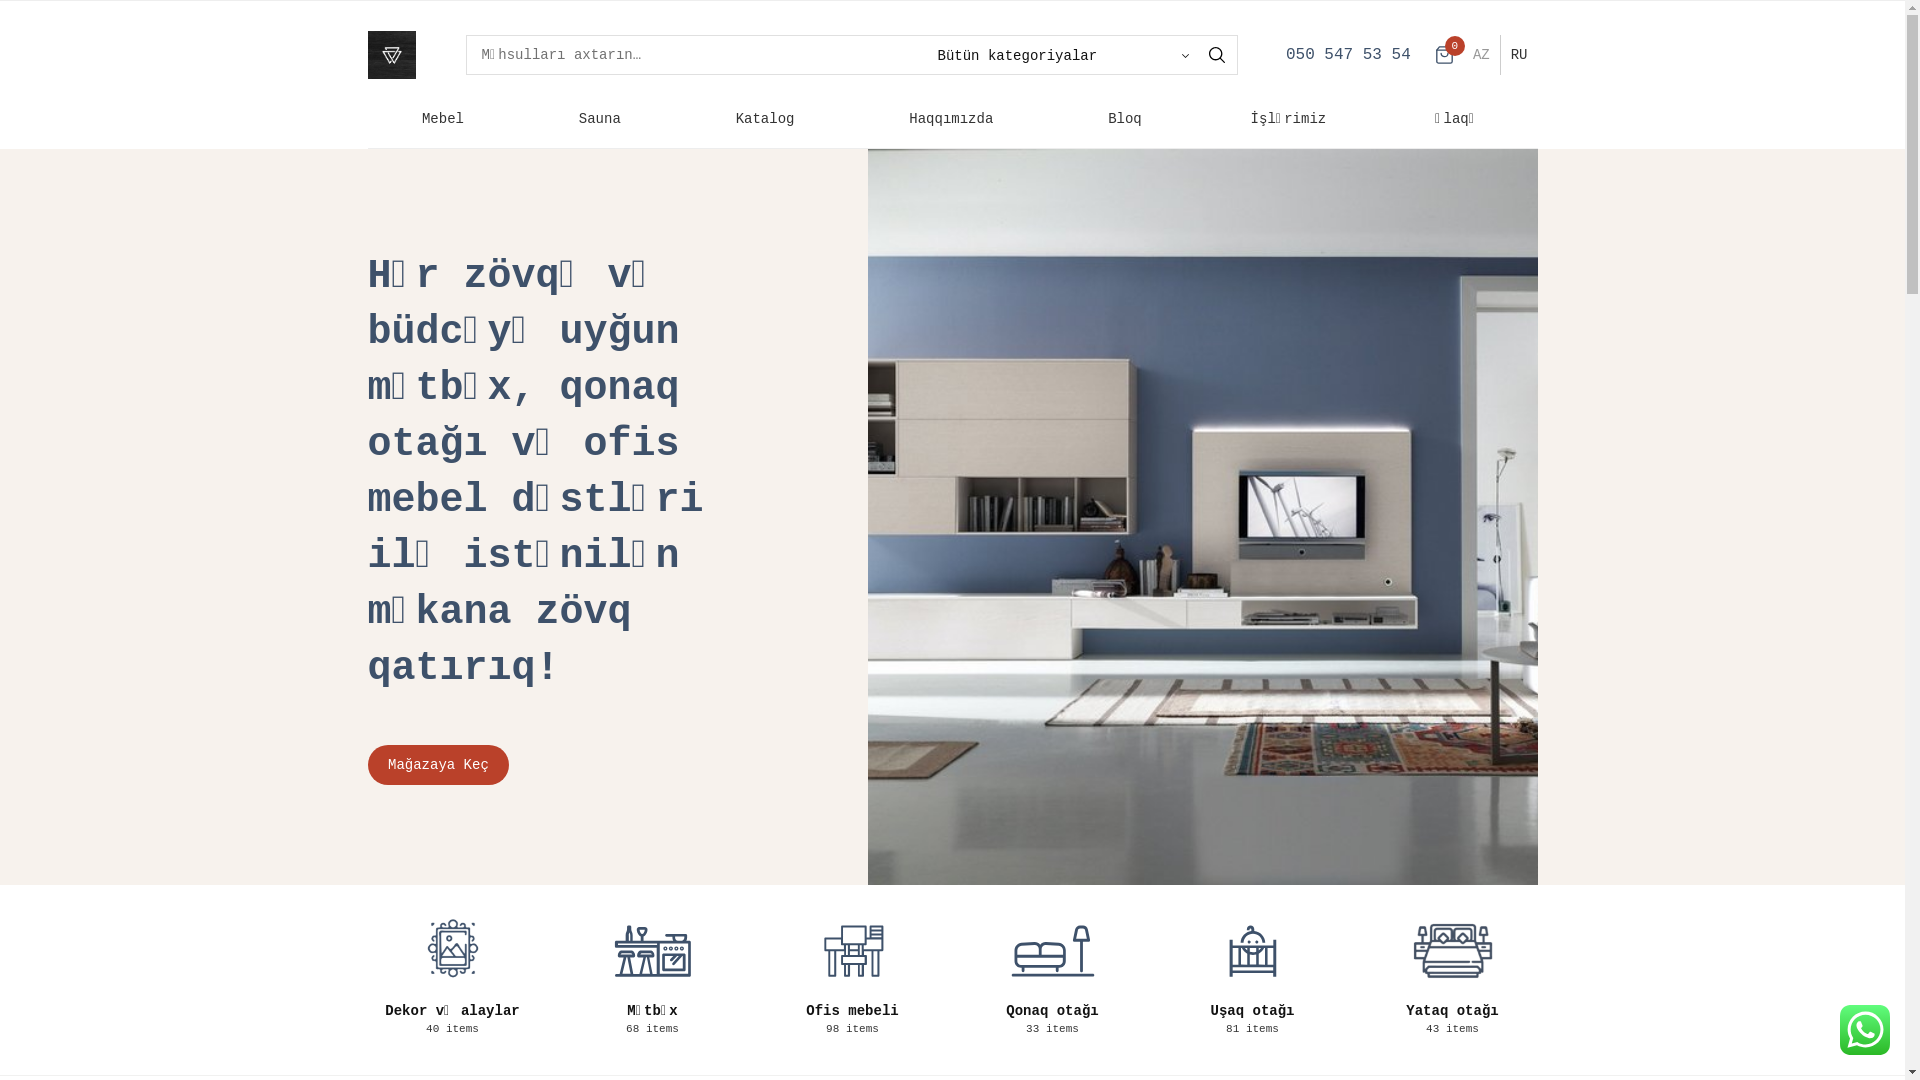 The image size is (1920, 1080). What do you see at coordinates (1482, 55) in the screenshot?
I see `AZ` at bounding box center [1482, 55].